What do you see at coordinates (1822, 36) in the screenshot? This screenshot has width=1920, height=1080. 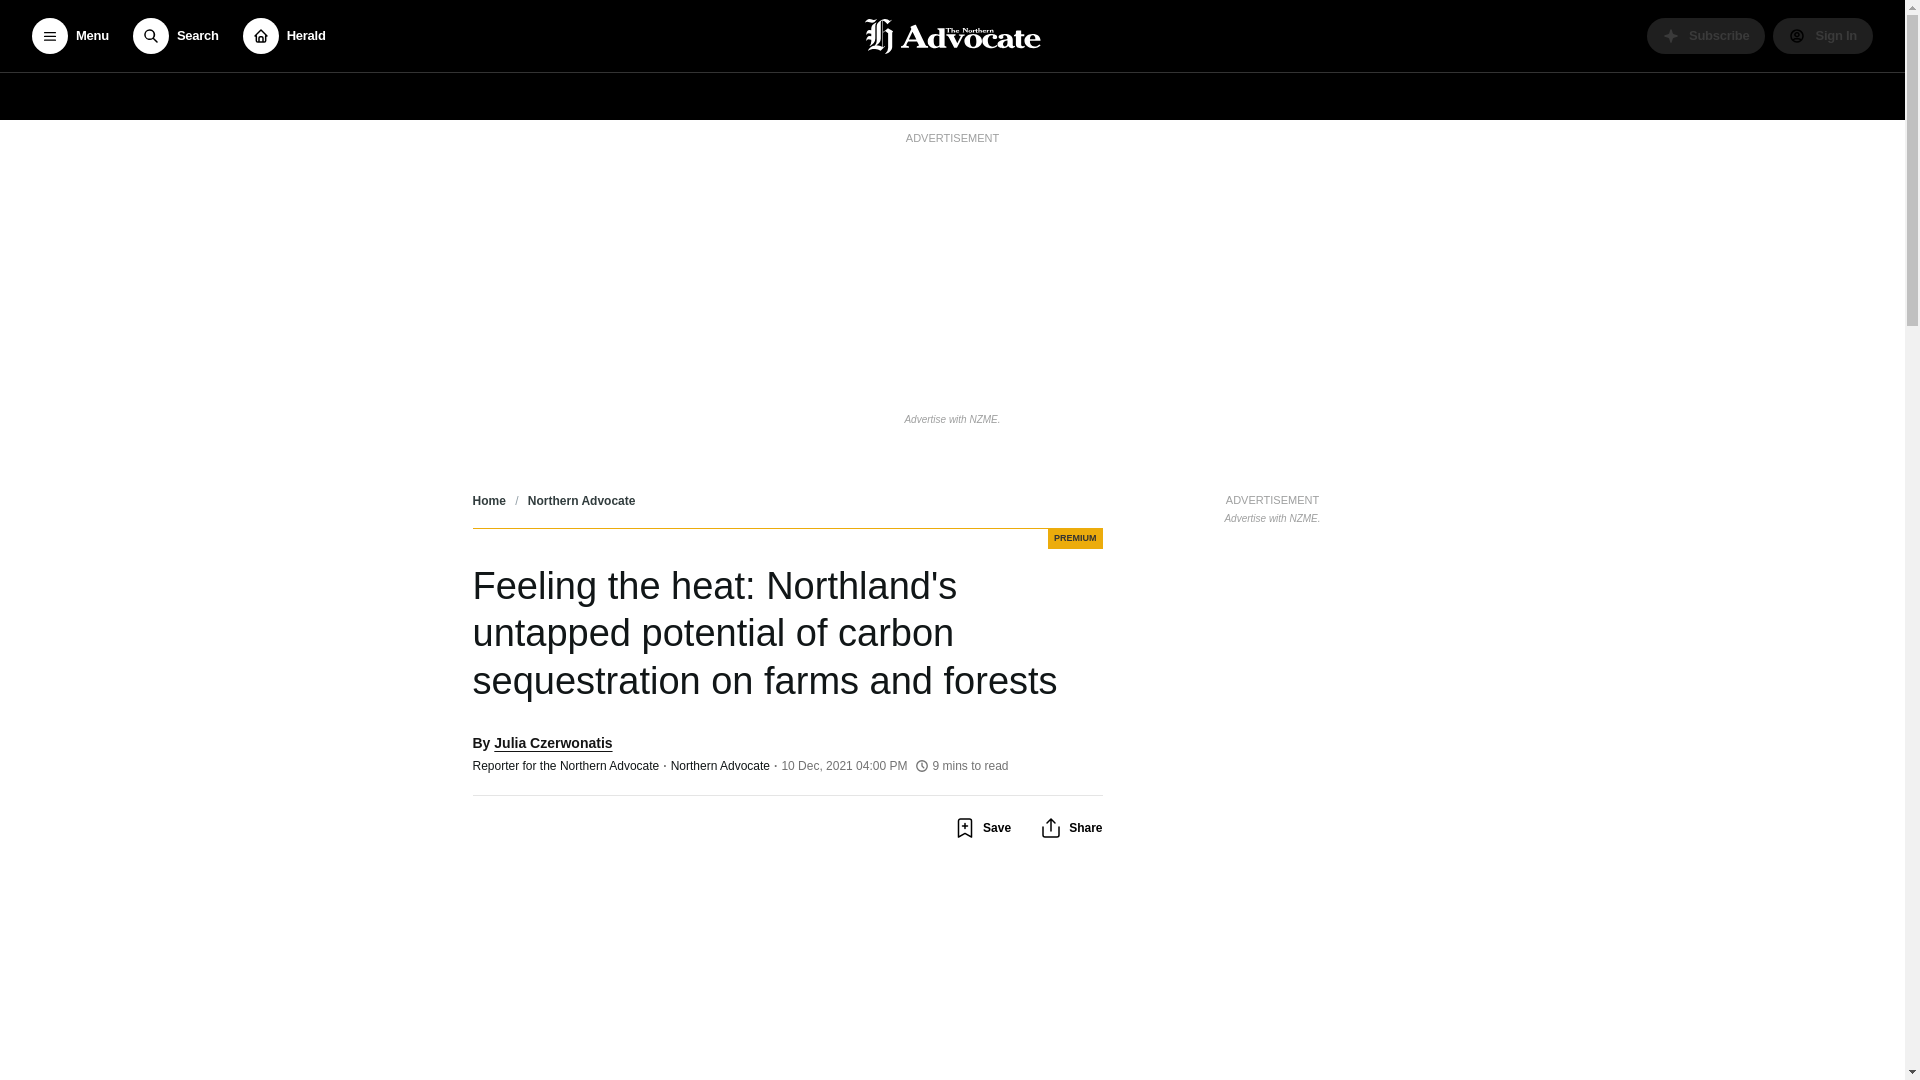 I see `Manage your account` at bounding box center [1822, 36].